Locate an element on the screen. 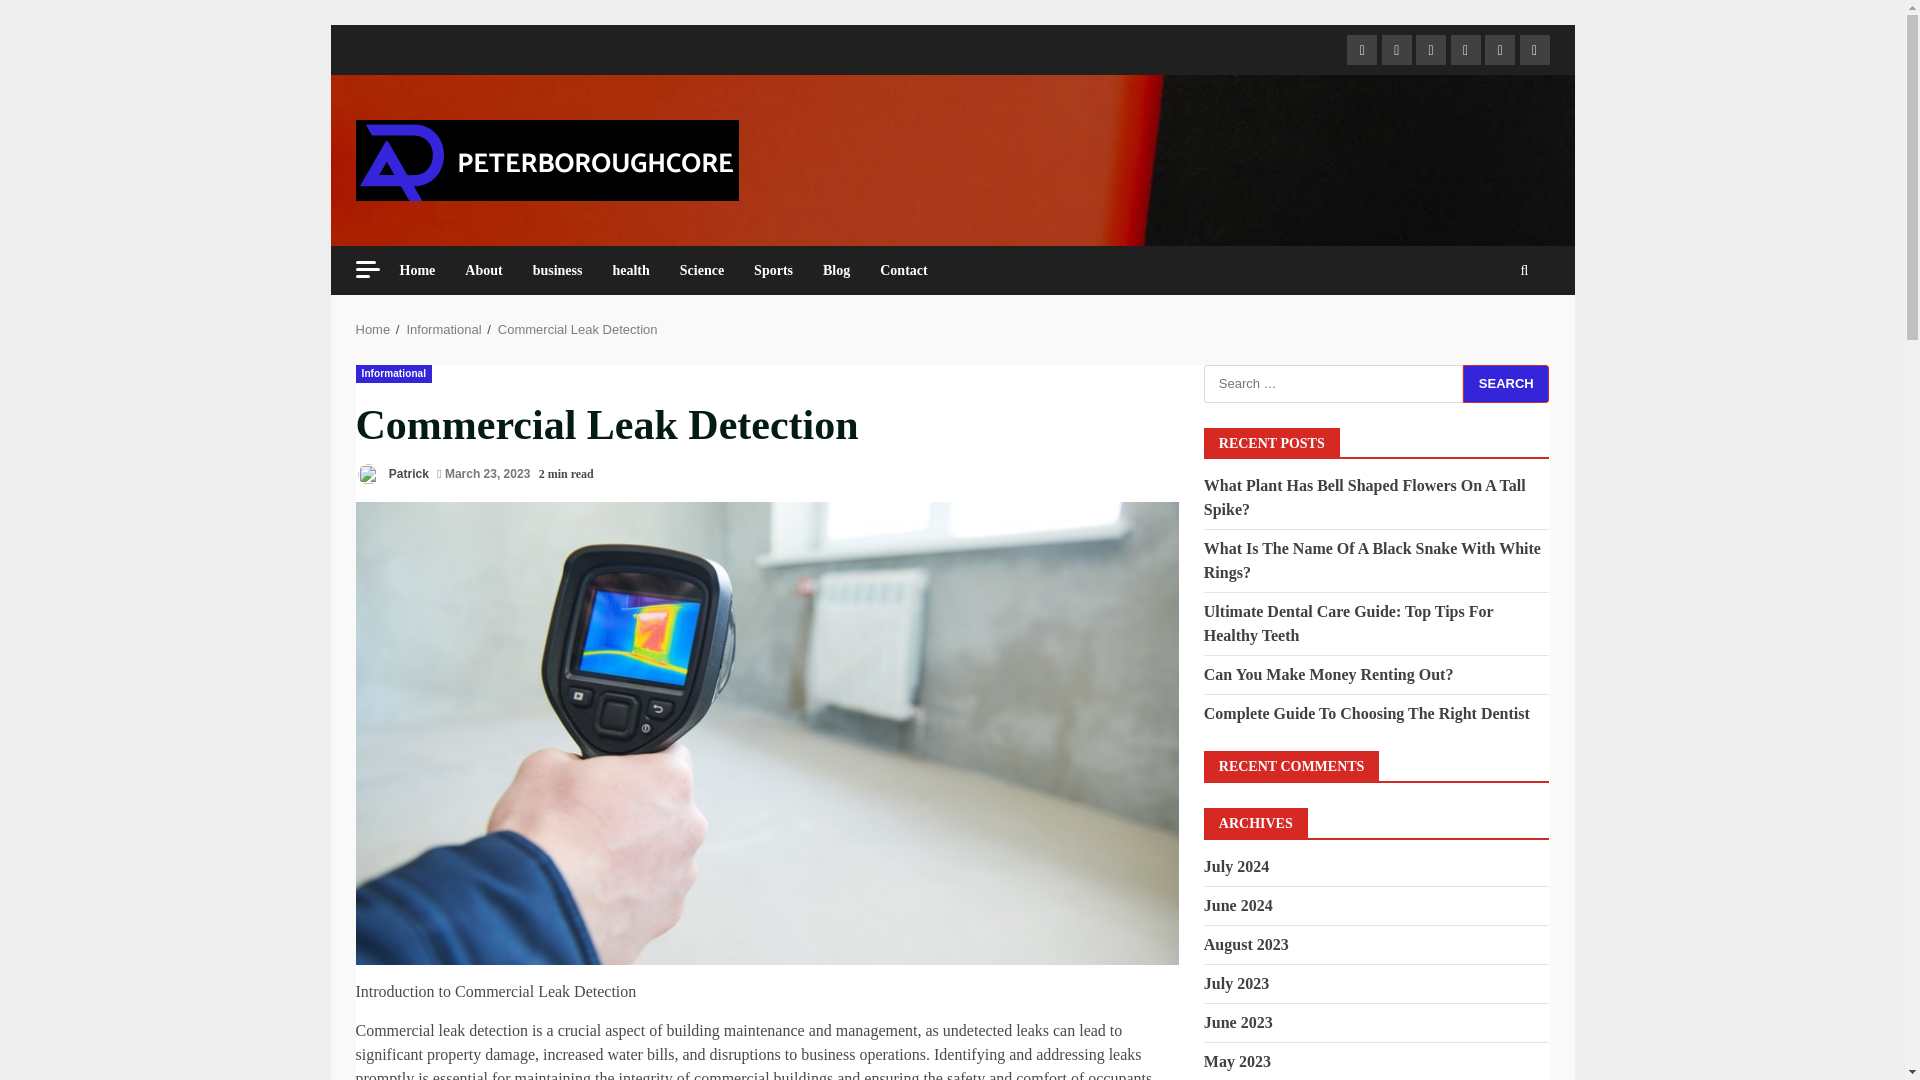 Image resolution: width=1920 pixels, height=1080 pixels. Home is located at coordinates (425, 270).